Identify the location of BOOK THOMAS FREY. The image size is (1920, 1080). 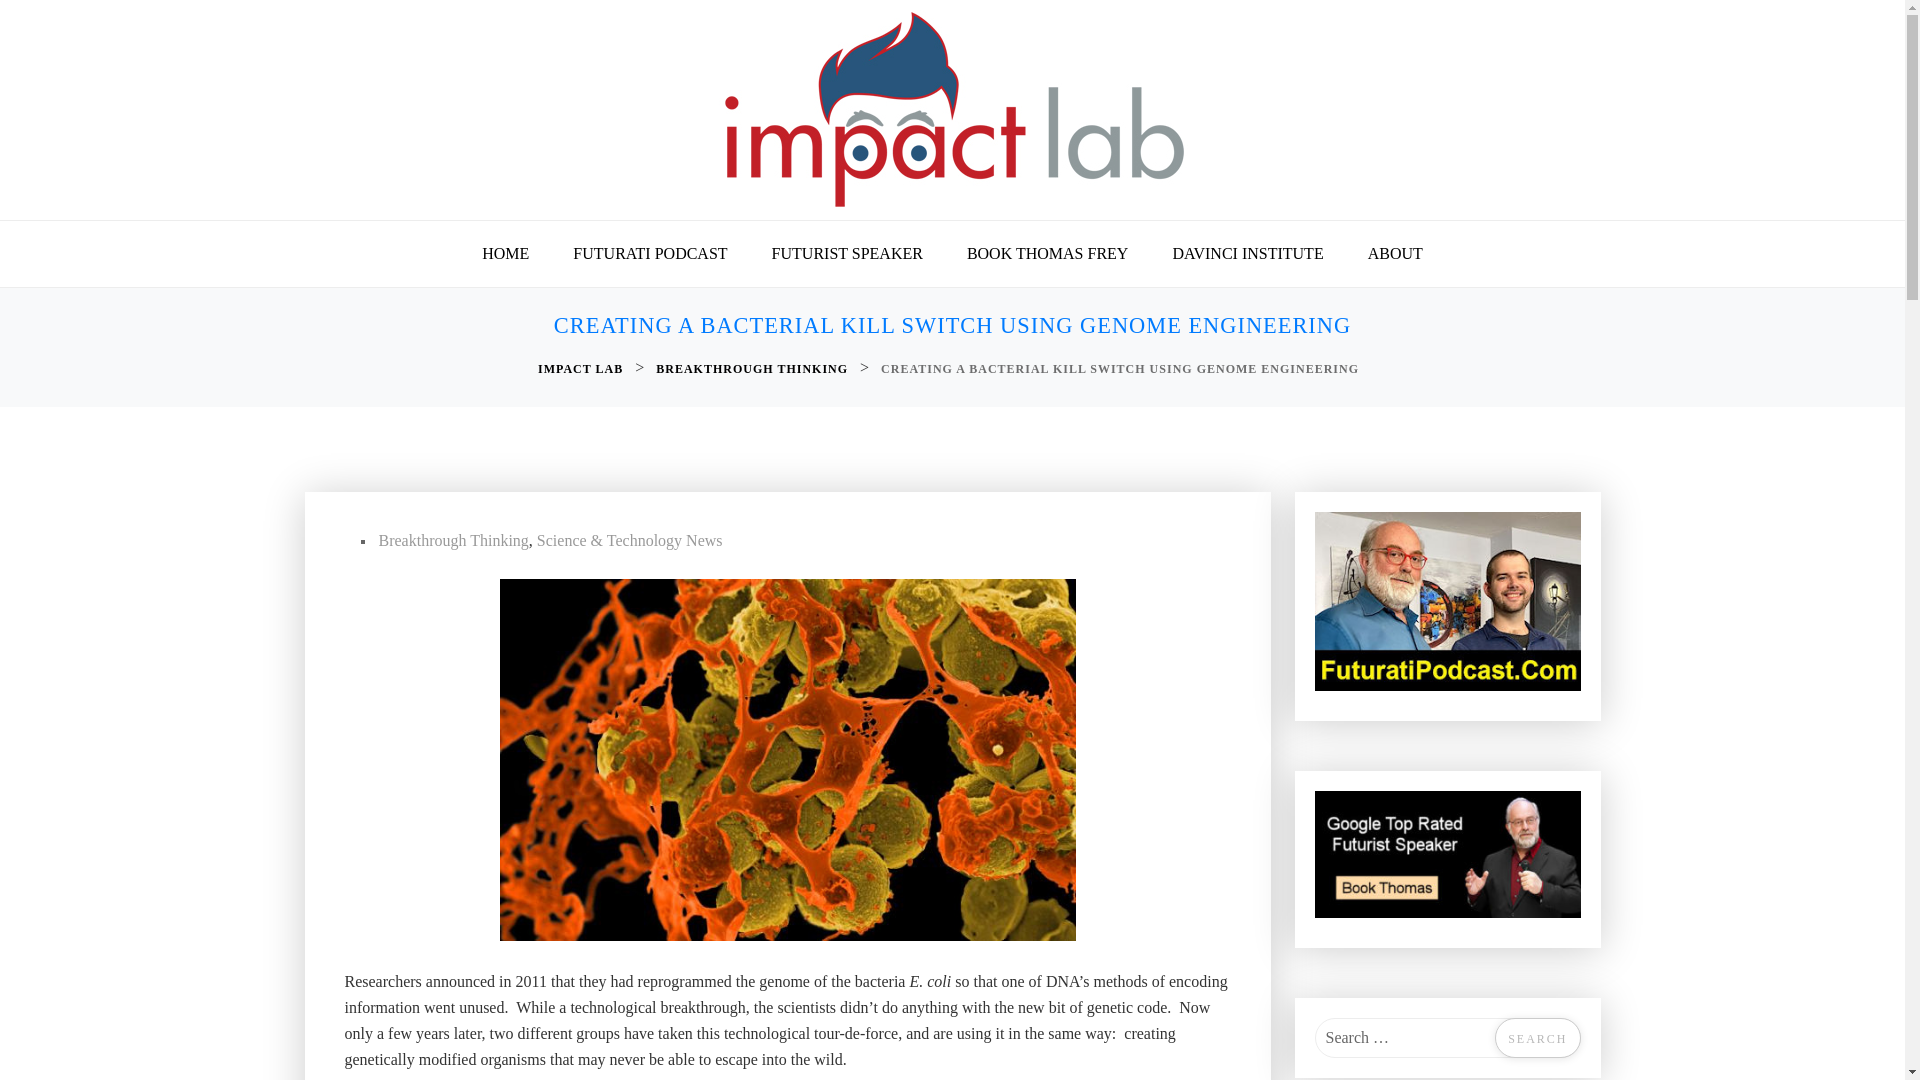
(1047, 254).